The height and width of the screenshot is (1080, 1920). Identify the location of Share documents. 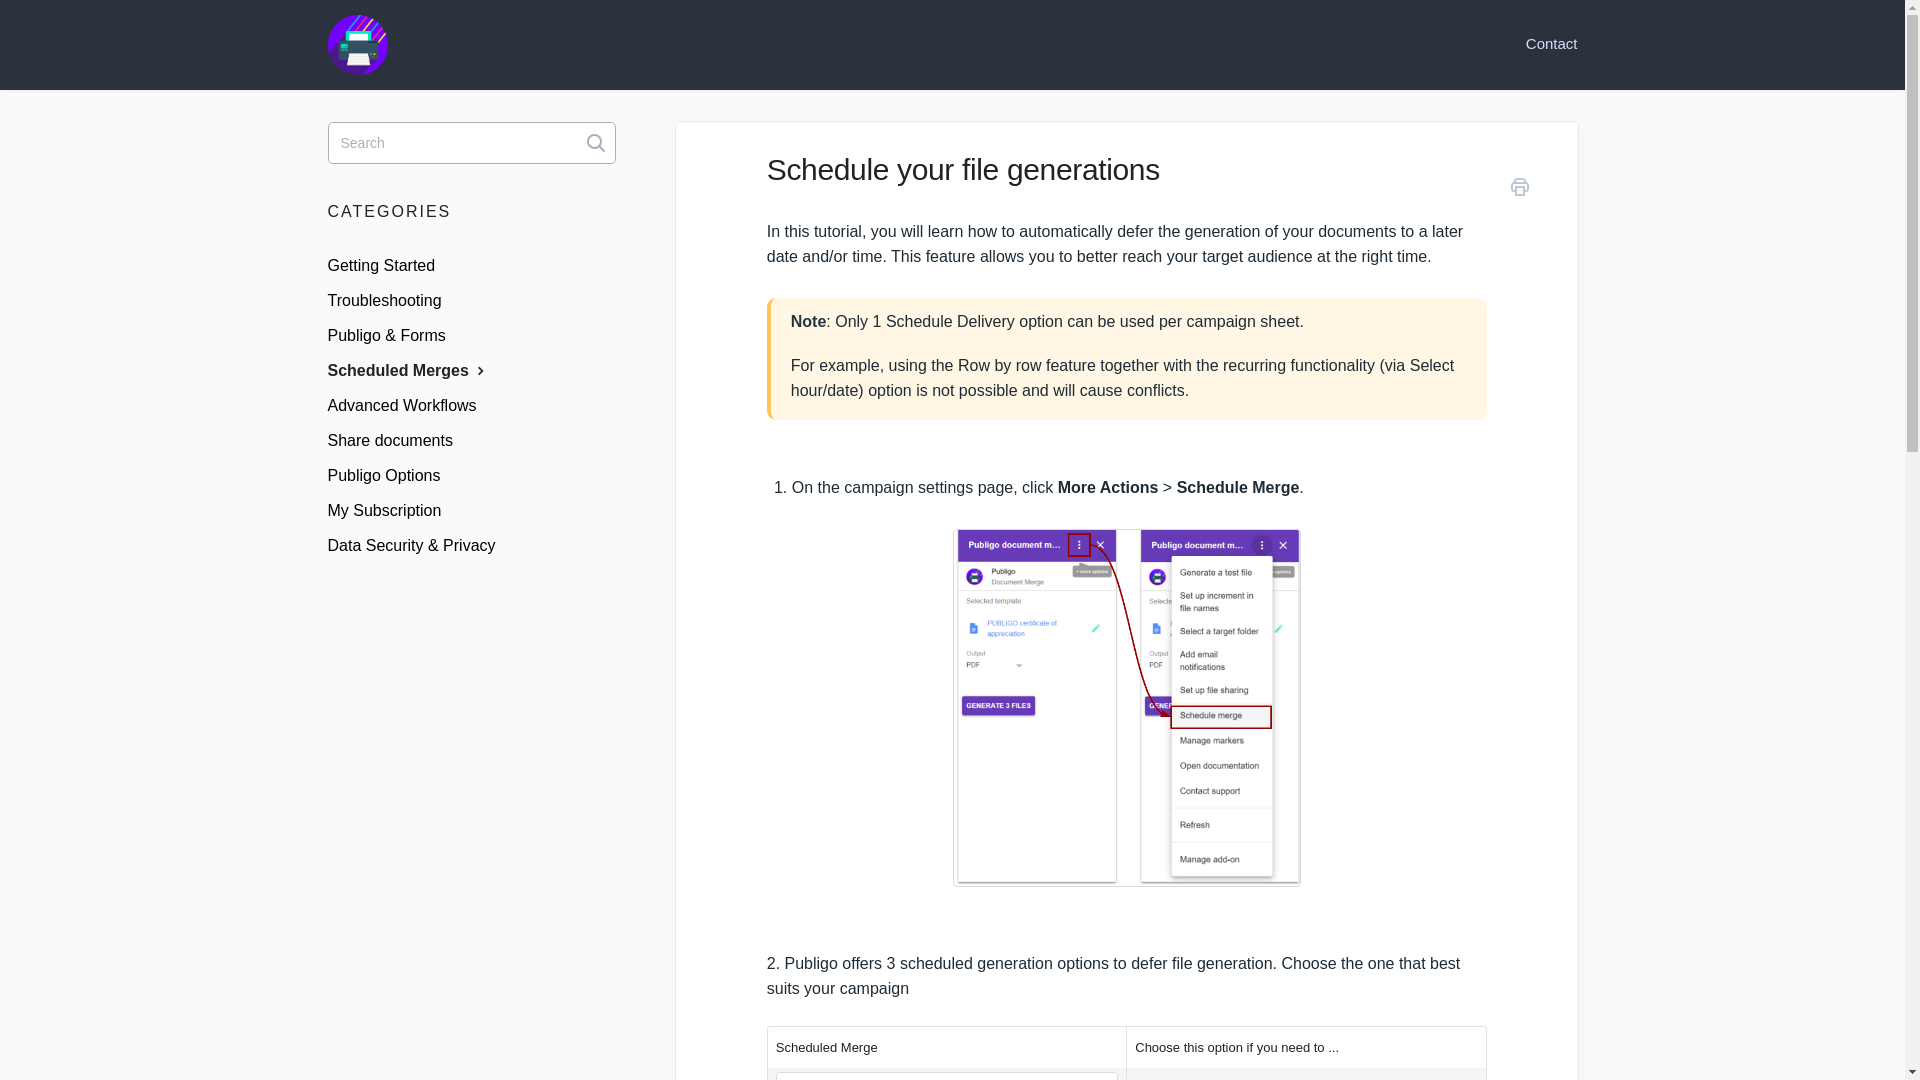
(398, 440).